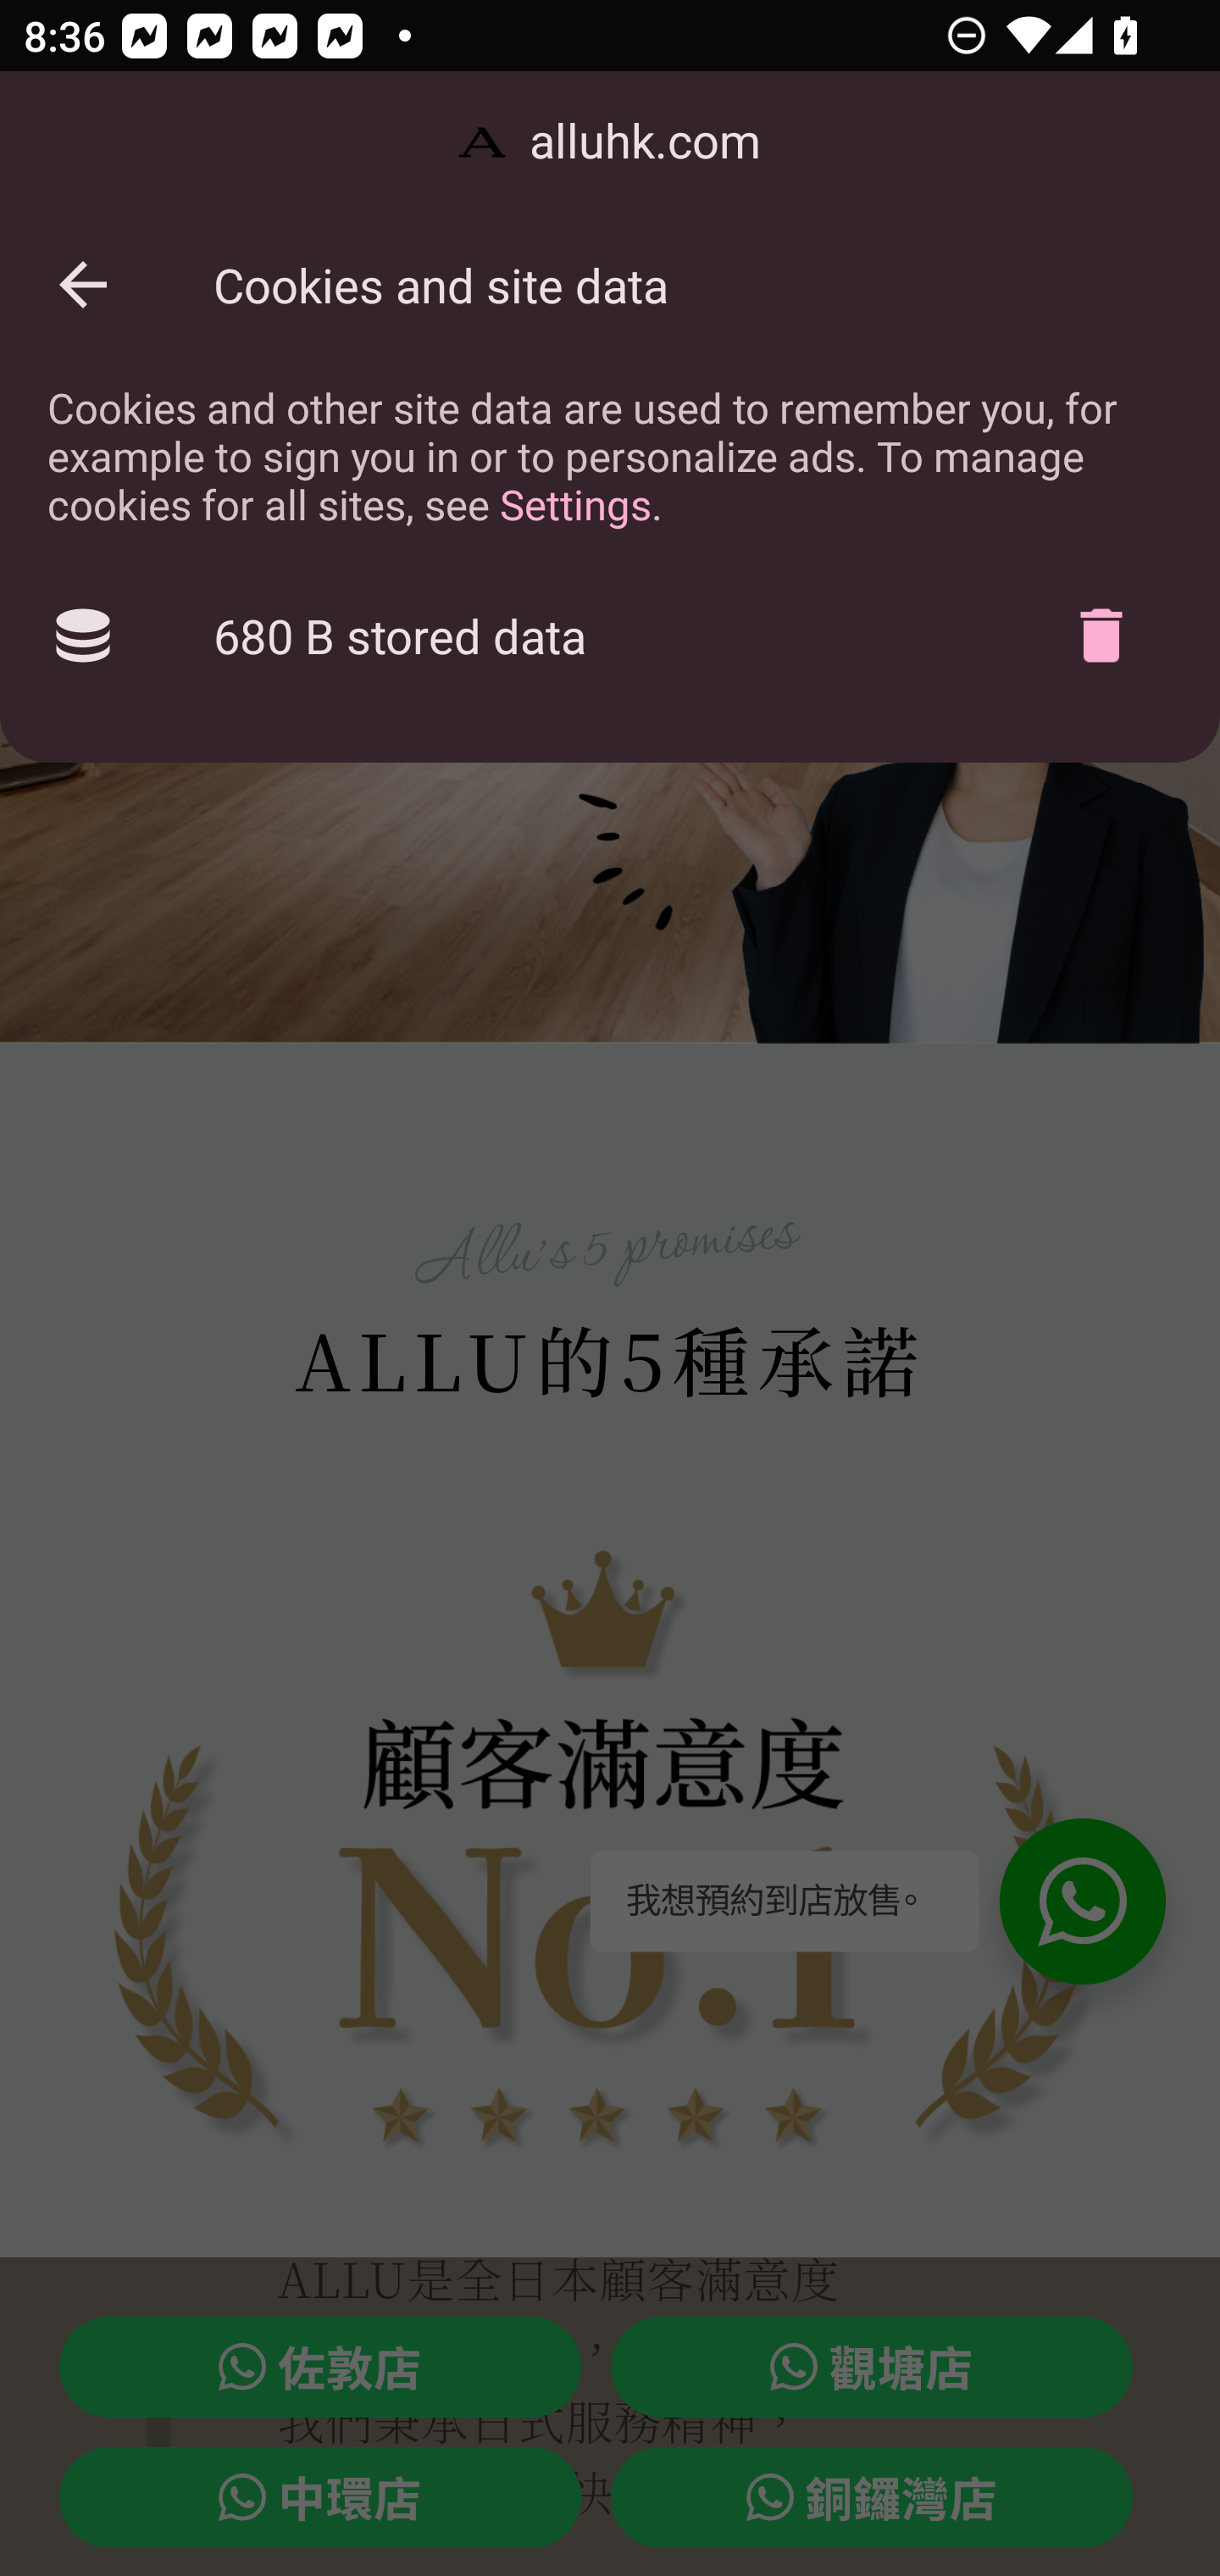  I want to click on 680 B stored data Delete cookies?, so click(610, 636).